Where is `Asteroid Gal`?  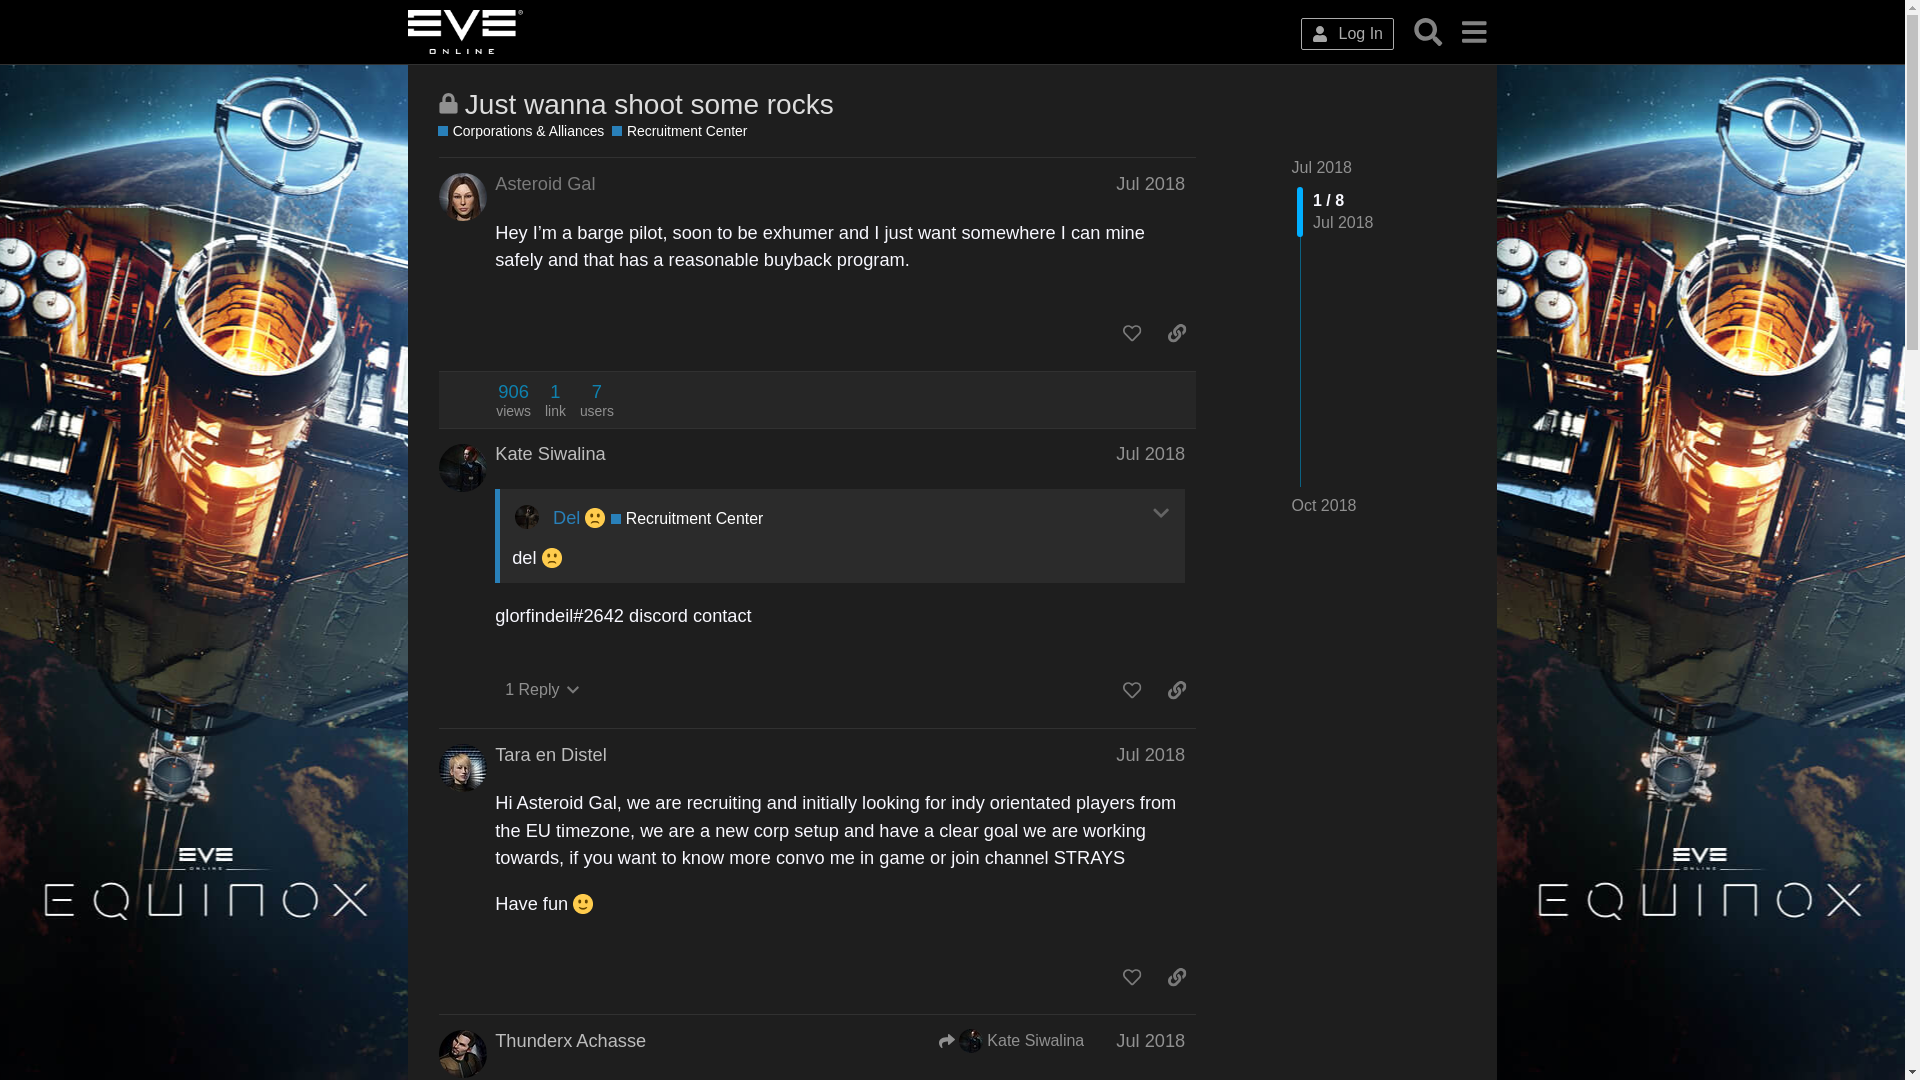
Asteroid Gal is located at coordinates (545, 183).